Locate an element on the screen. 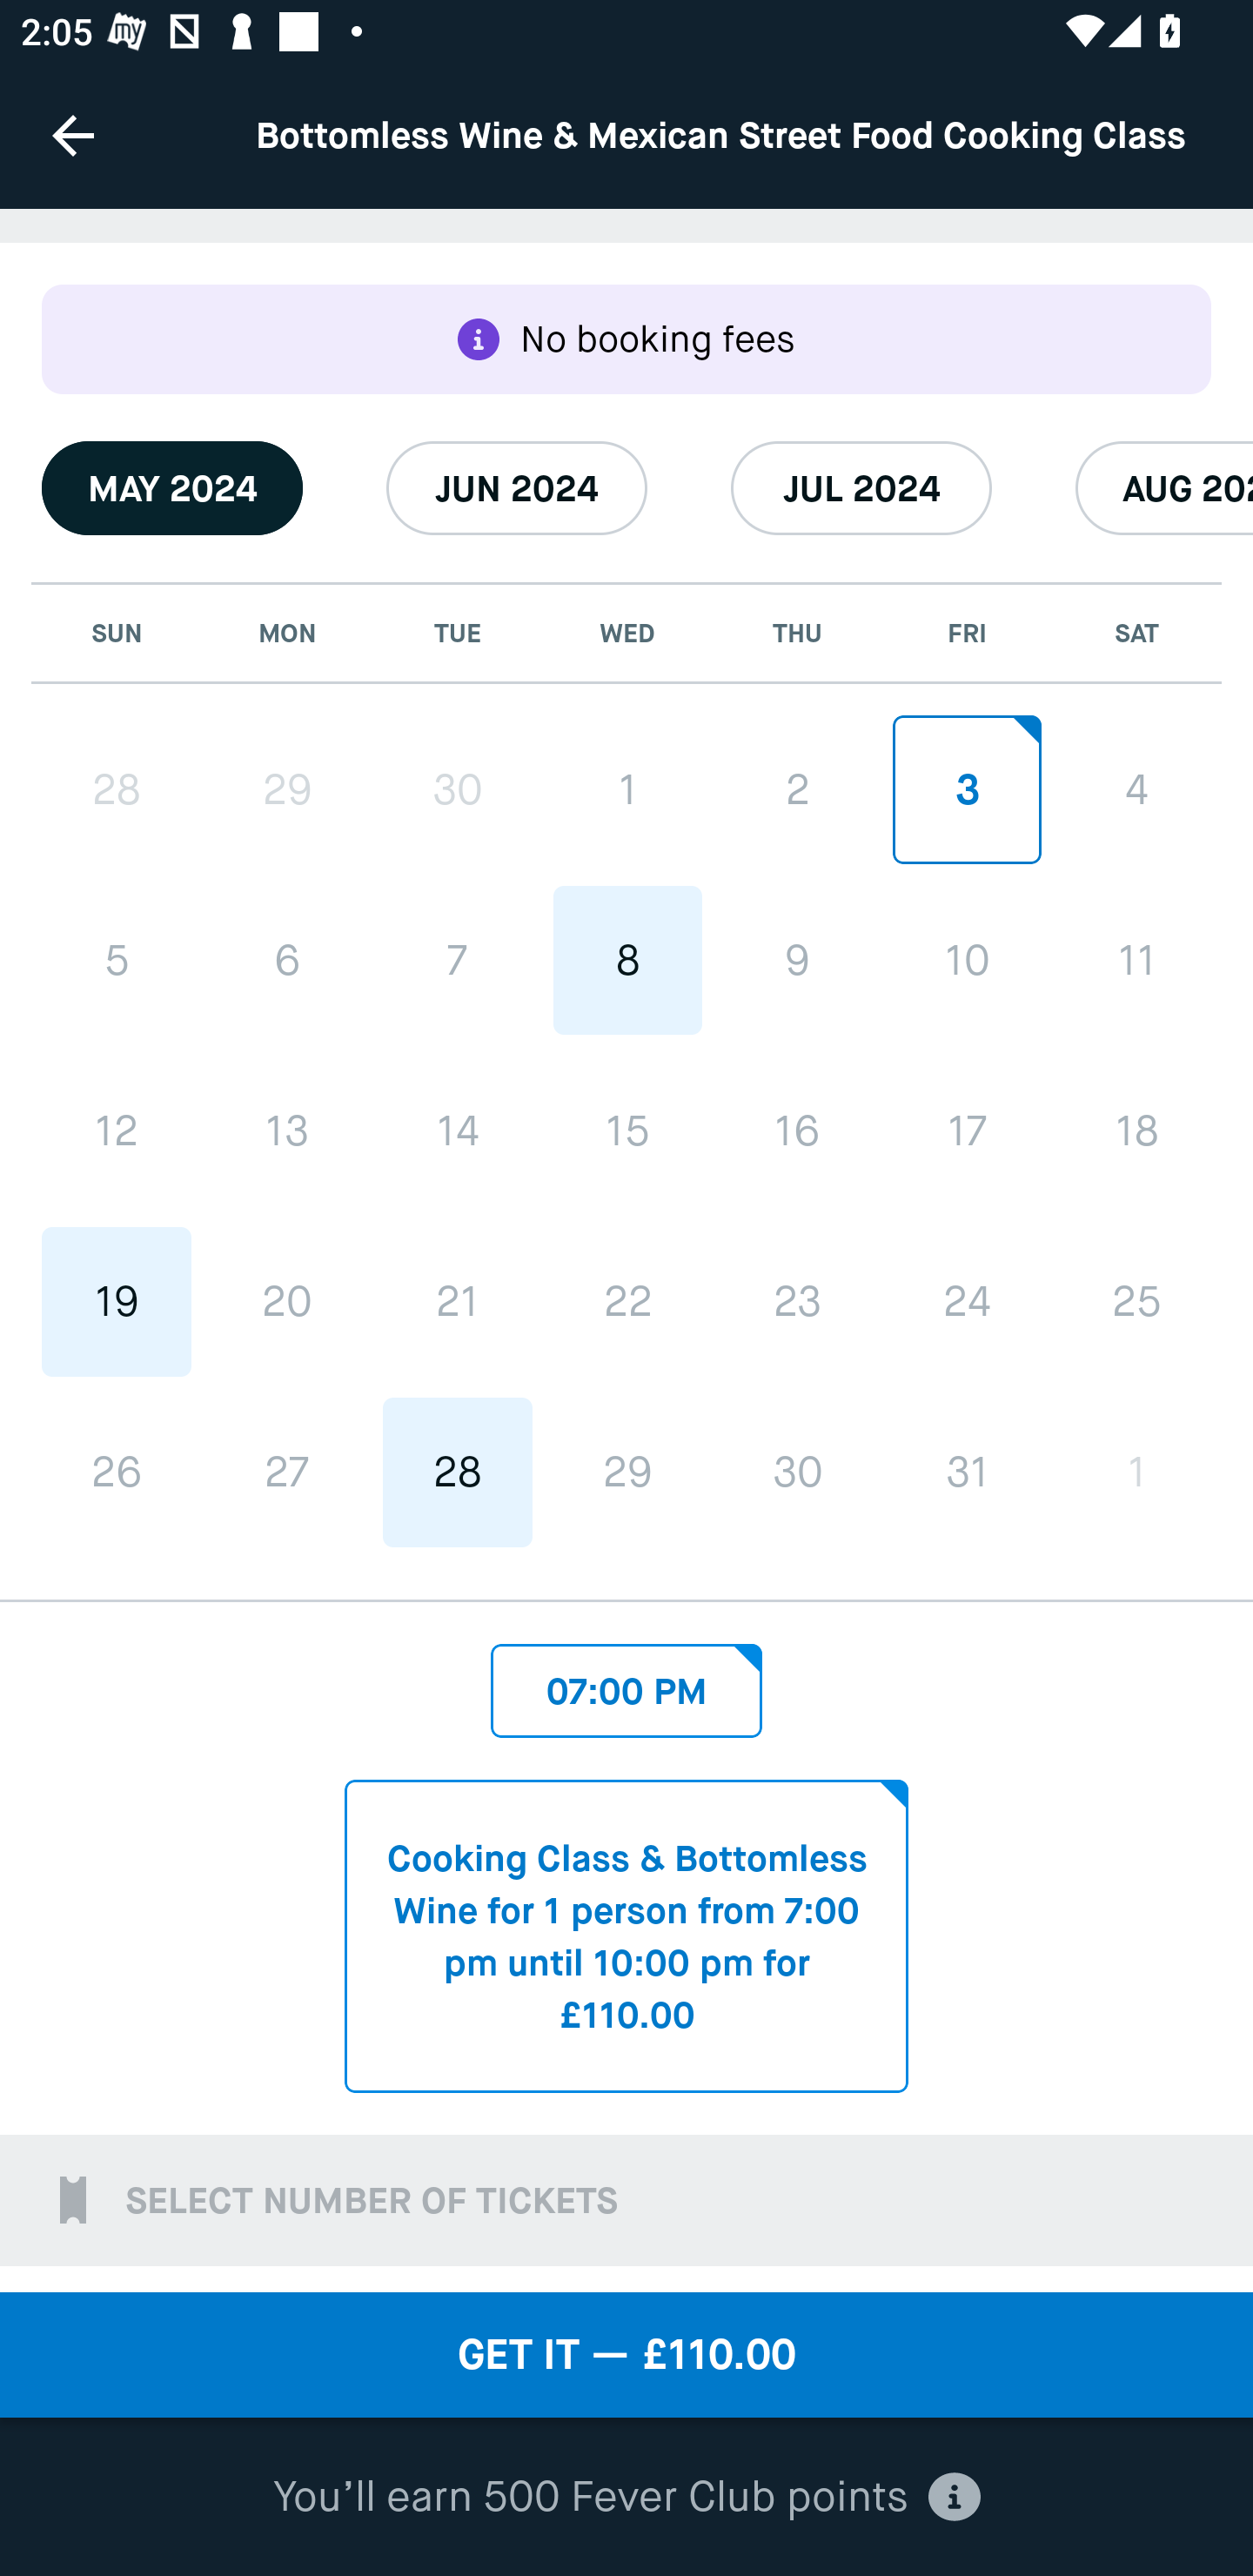 This screenshot has height=2576, width=1253. 3 is located at coordinates (966, 788).